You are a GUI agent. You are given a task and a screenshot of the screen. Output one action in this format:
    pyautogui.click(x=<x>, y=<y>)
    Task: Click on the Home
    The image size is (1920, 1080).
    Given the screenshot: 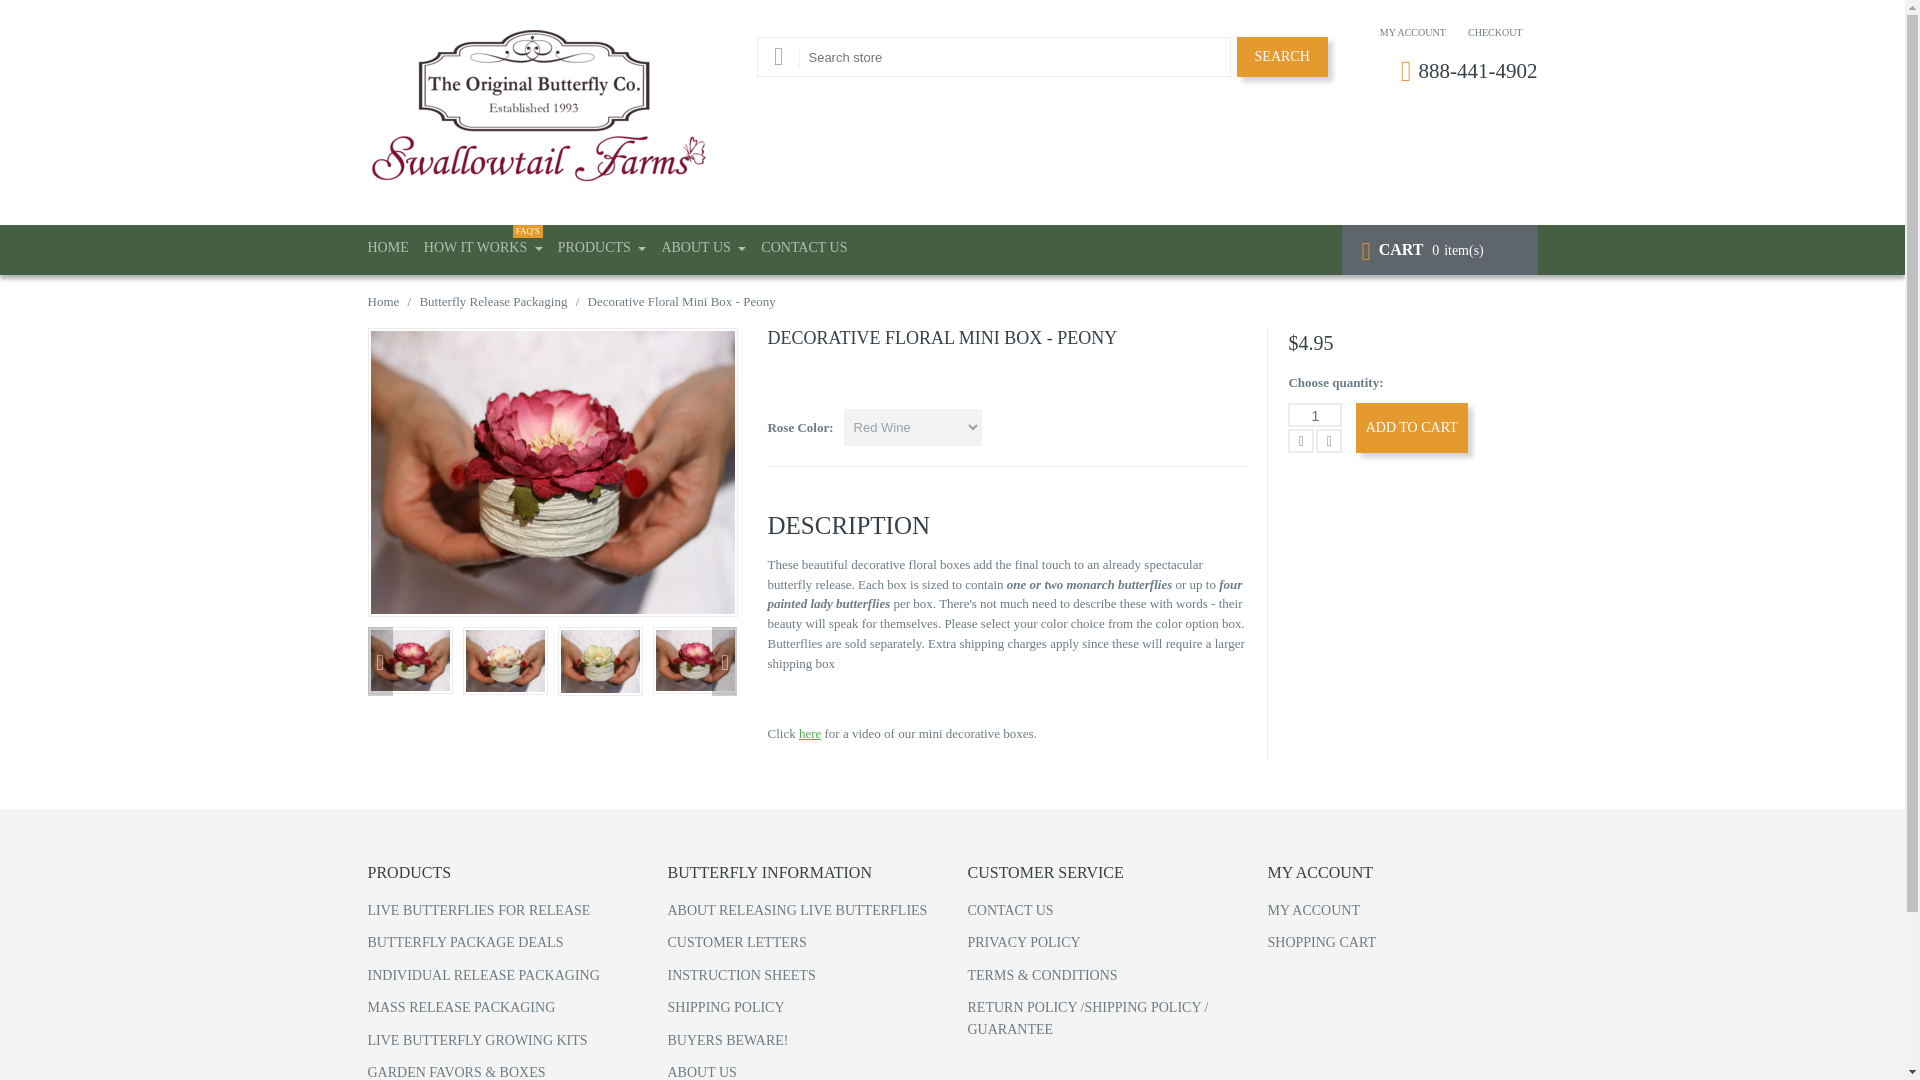 What is the action you would take?
    pyautogui.click(x=384, y=300)
    